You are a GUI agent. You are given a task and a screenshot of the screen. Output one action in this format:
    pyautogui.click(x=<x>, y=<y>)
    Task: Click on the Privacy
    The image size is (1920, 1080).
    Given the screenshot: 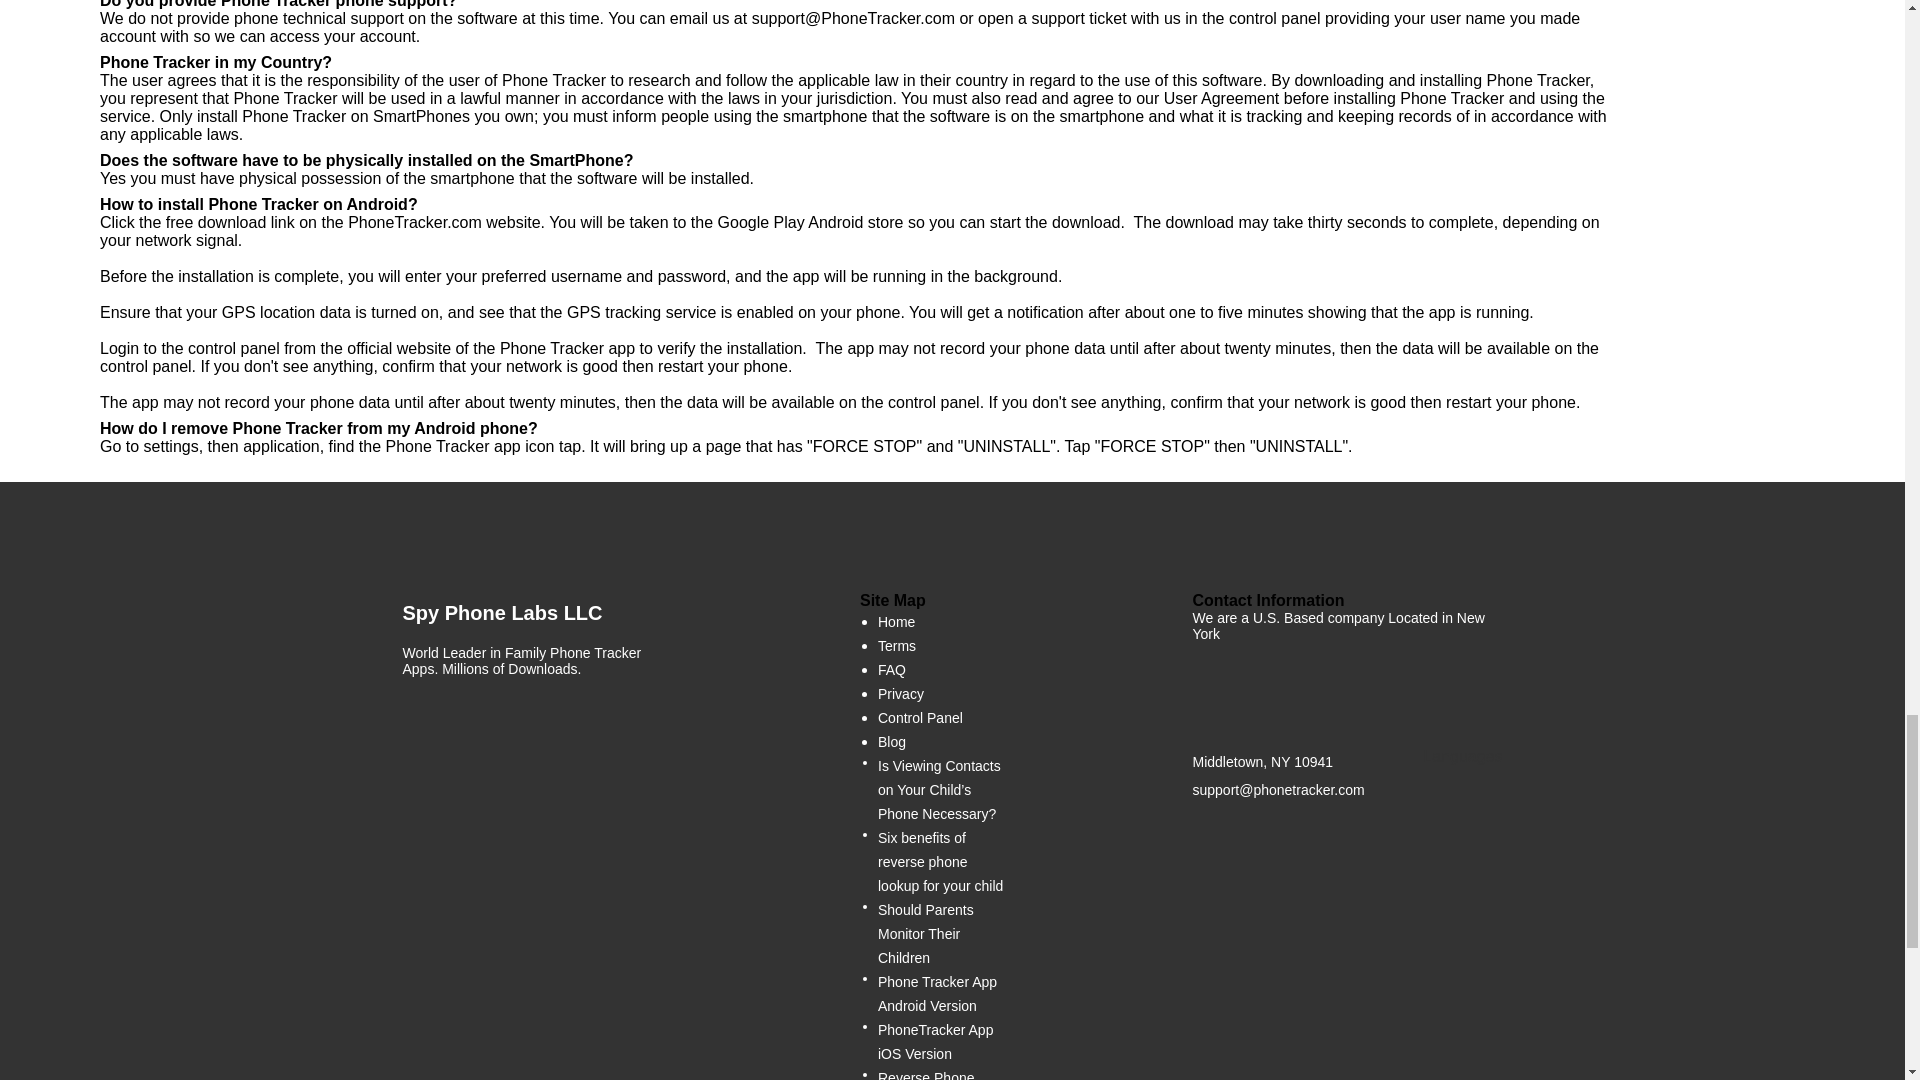 What is the action you would take?
    pyautogui.click(x=900, y=694)
    